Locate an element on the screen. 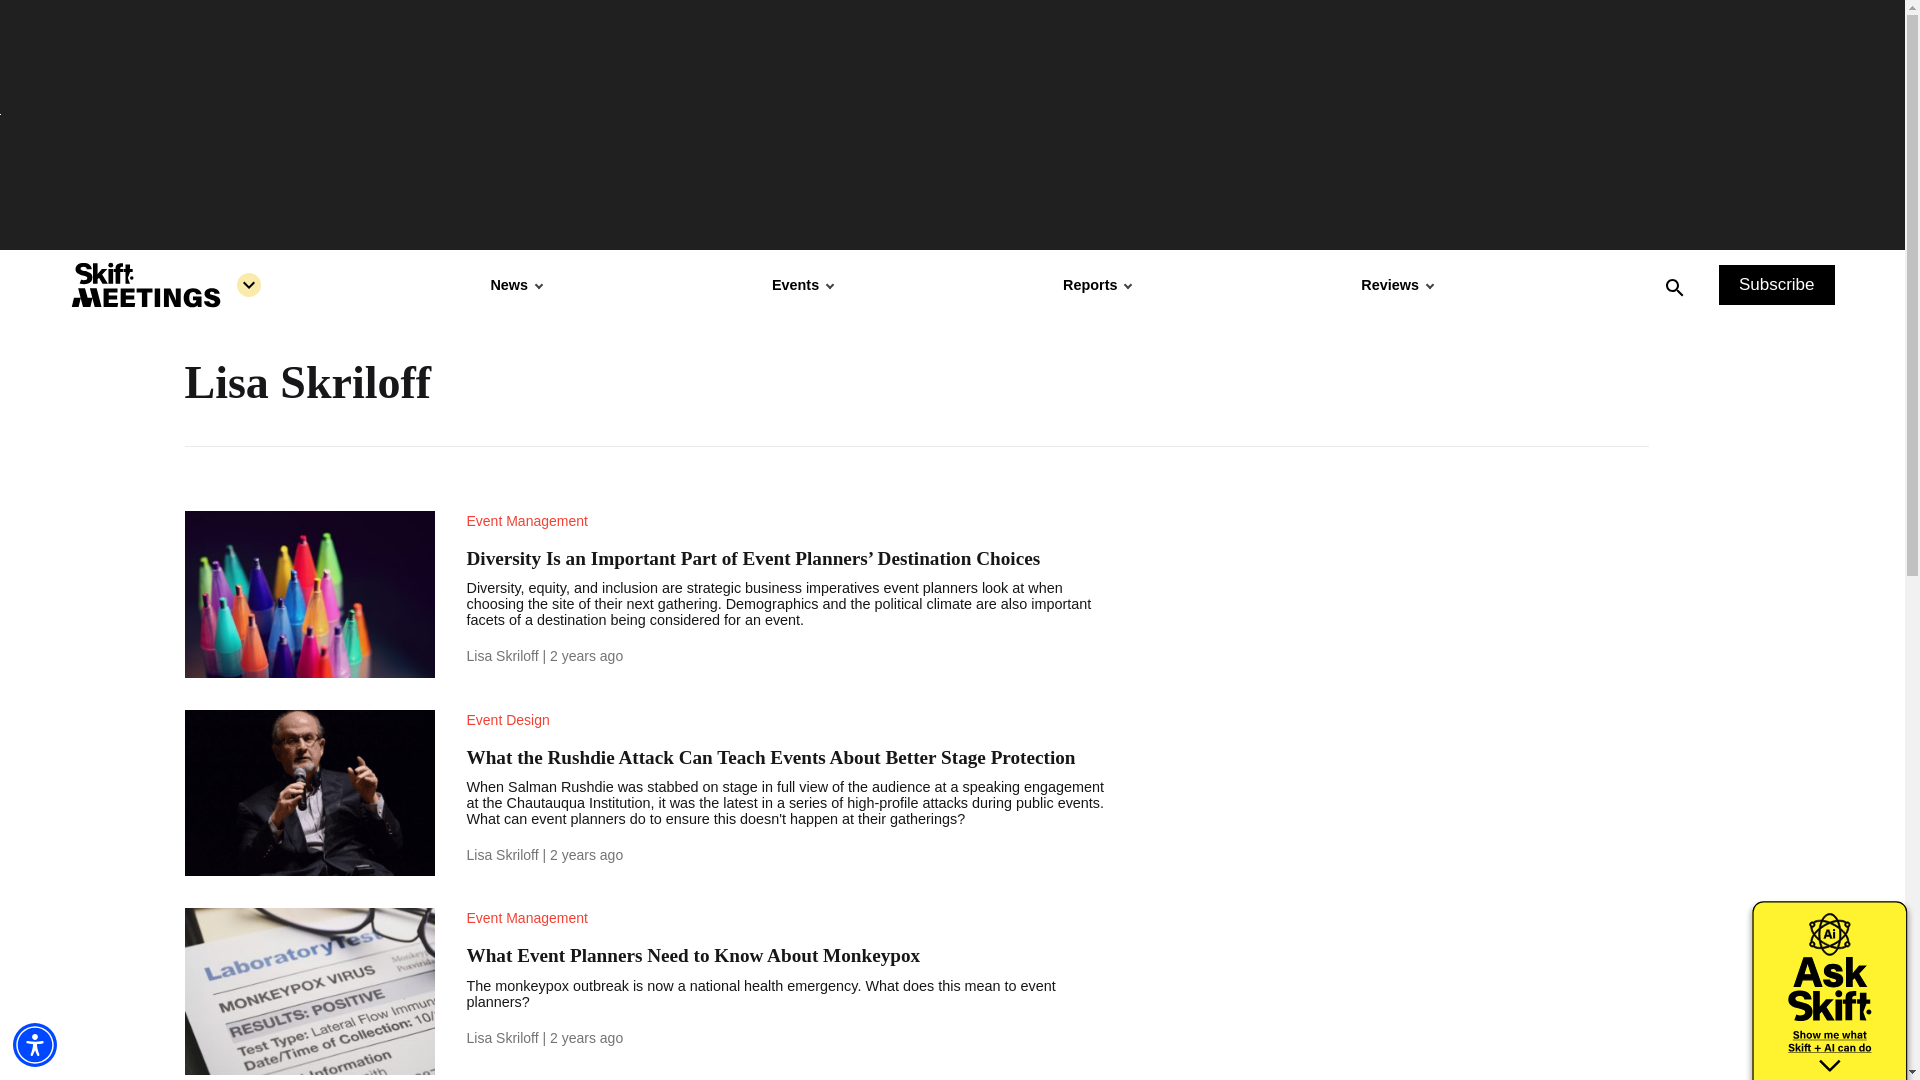 This screenshot has height=1080, width=1920. Subscribe is located at coordinates (1776, 284).